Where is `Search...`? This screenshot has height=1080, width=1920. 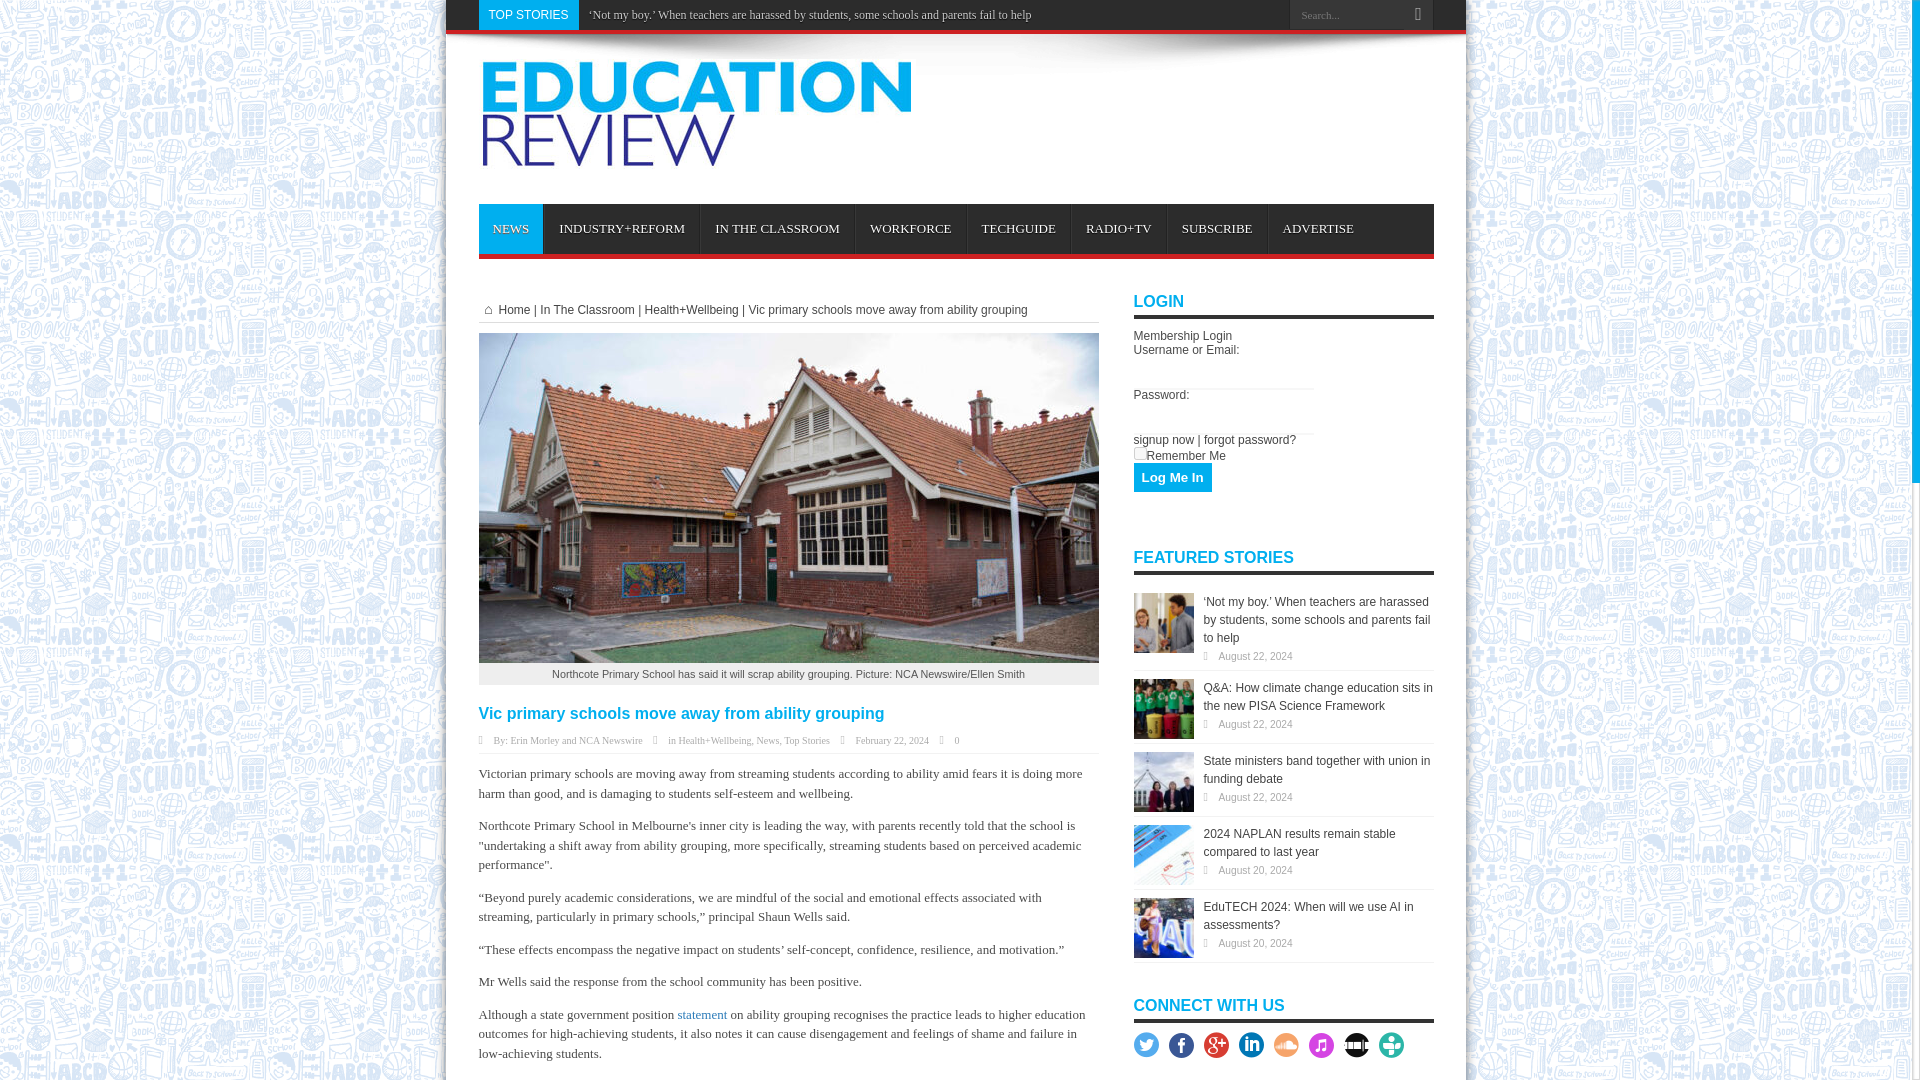
Search... is located at coordinates (1346, 14).